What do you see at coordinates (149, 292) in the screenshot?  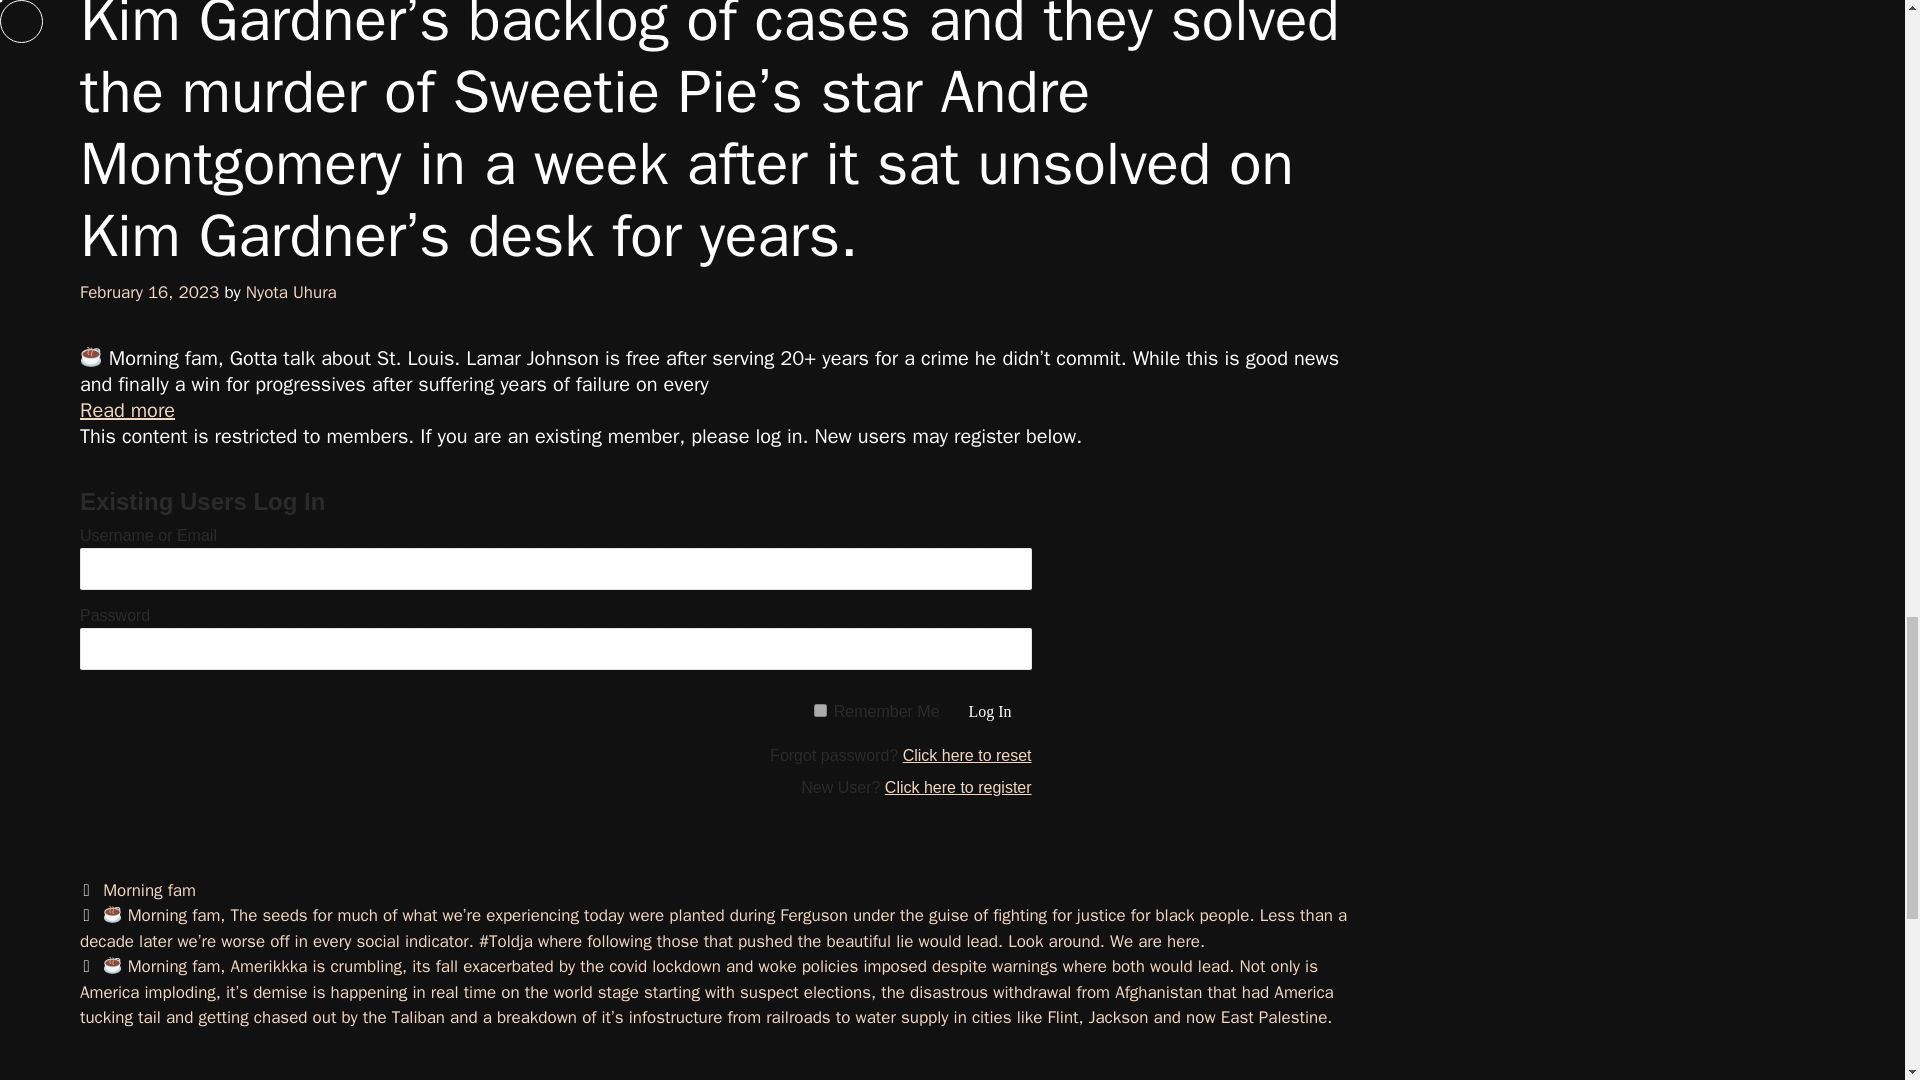 I see `6:16 AM` at bounding box center [149, 292].